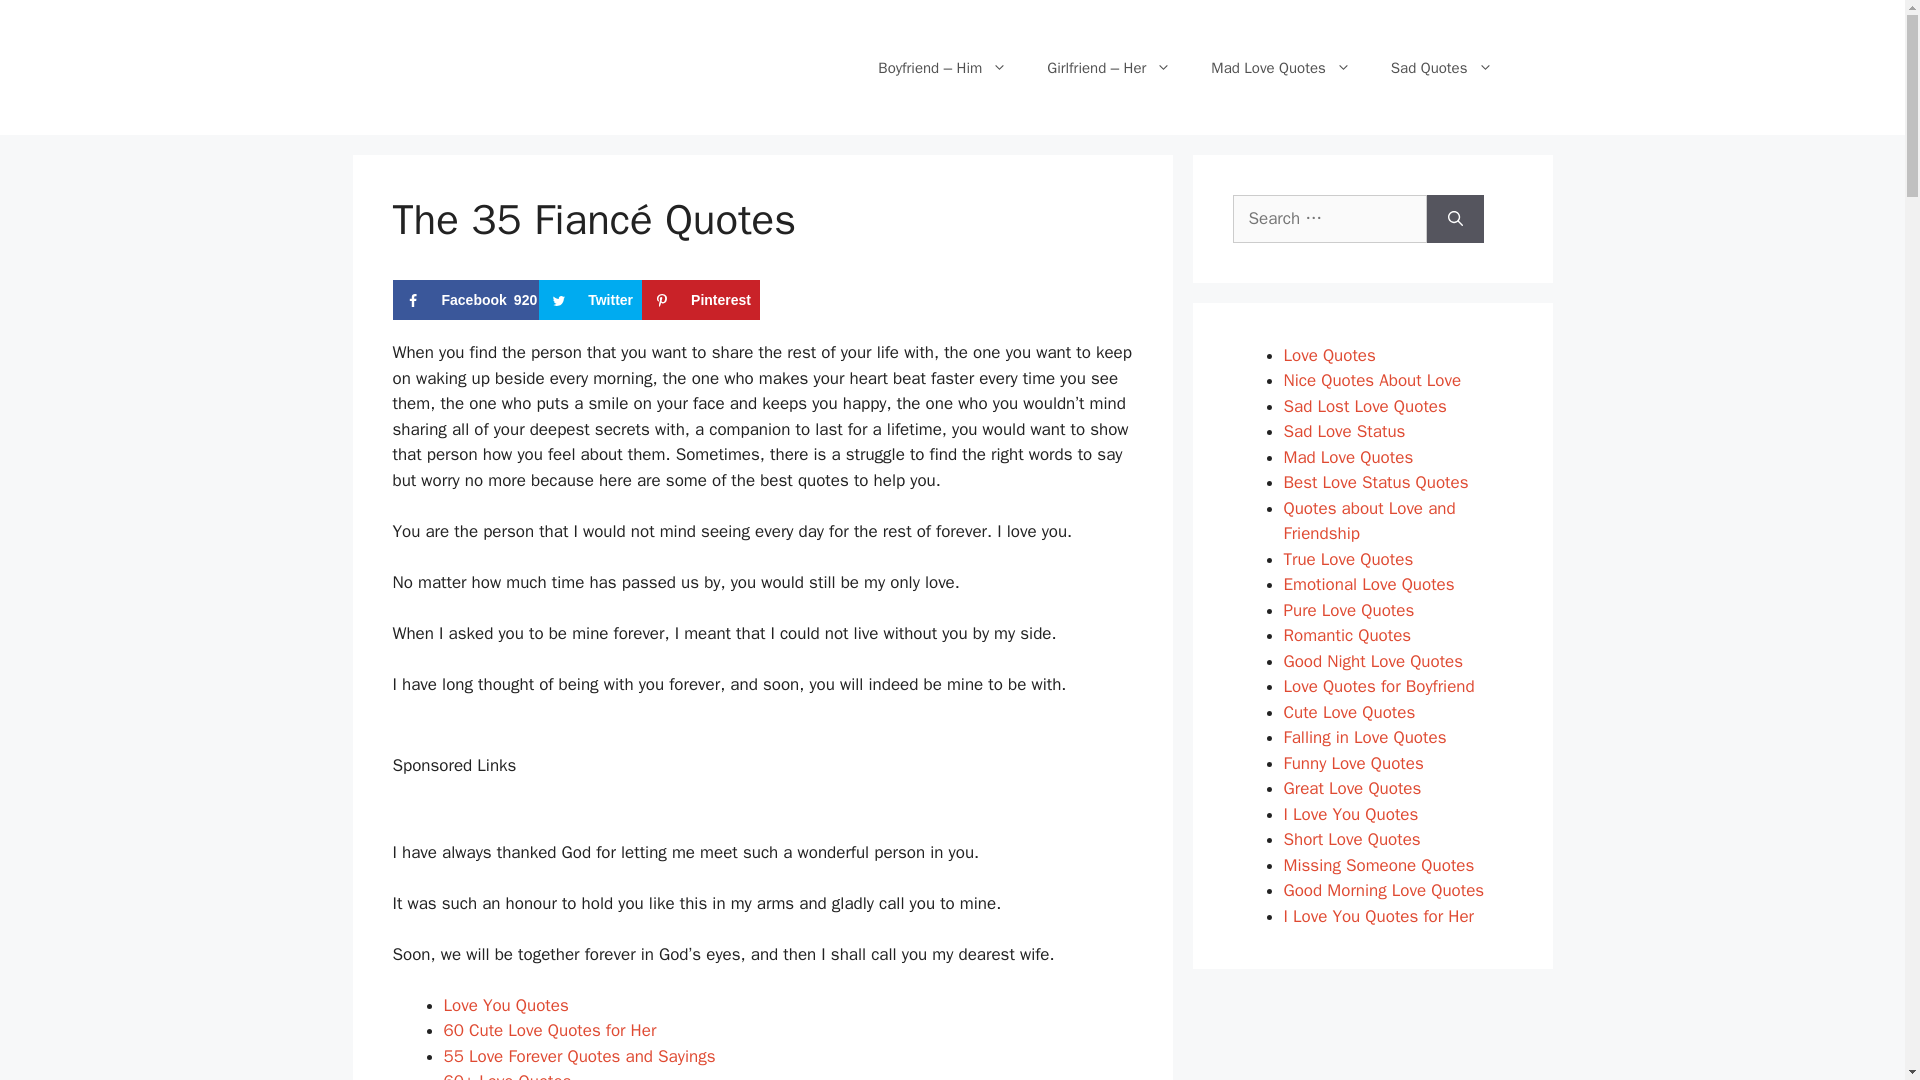  Describe the element at coordinates (700, 299) in the screenshot. I see `Twitter` at that location.